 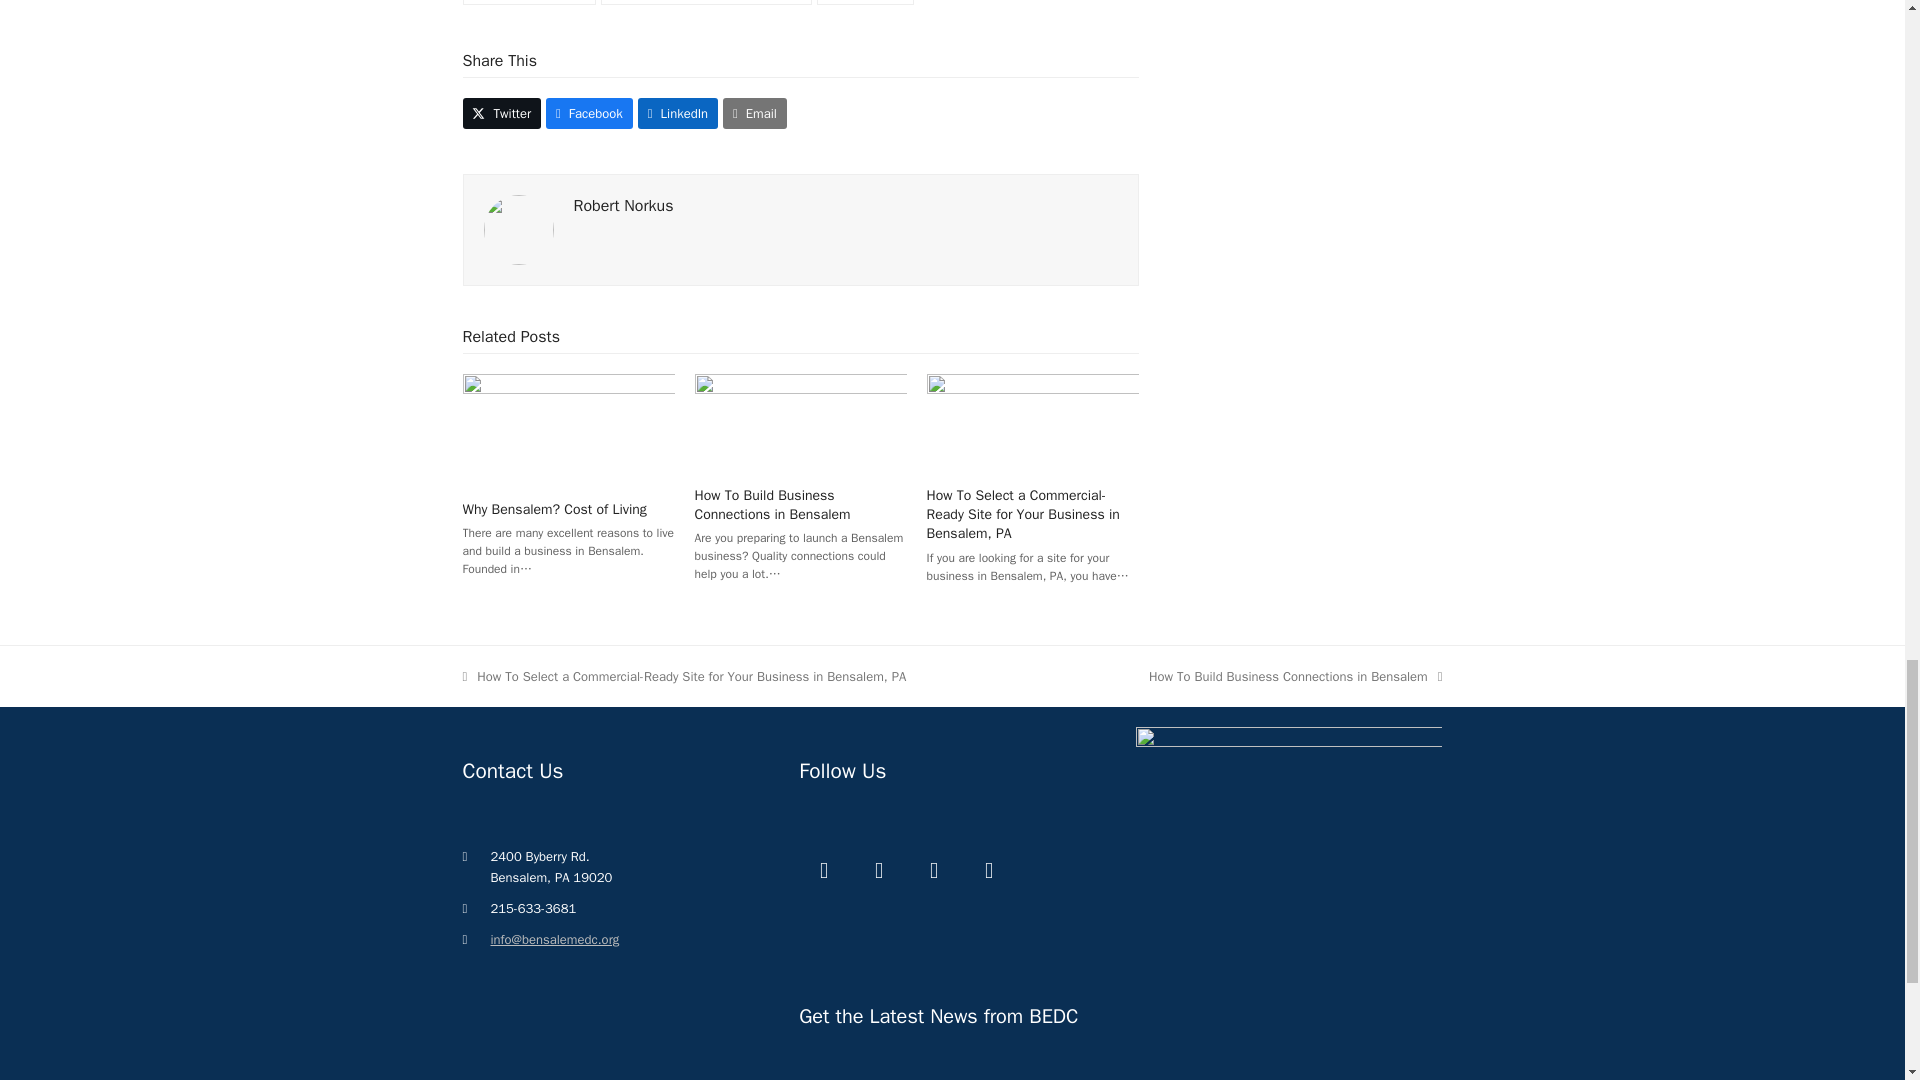 What do you see at coordinates (518, 228) in the screenshot?
I see `Visit Author Page` at bounding box center [518, 228].